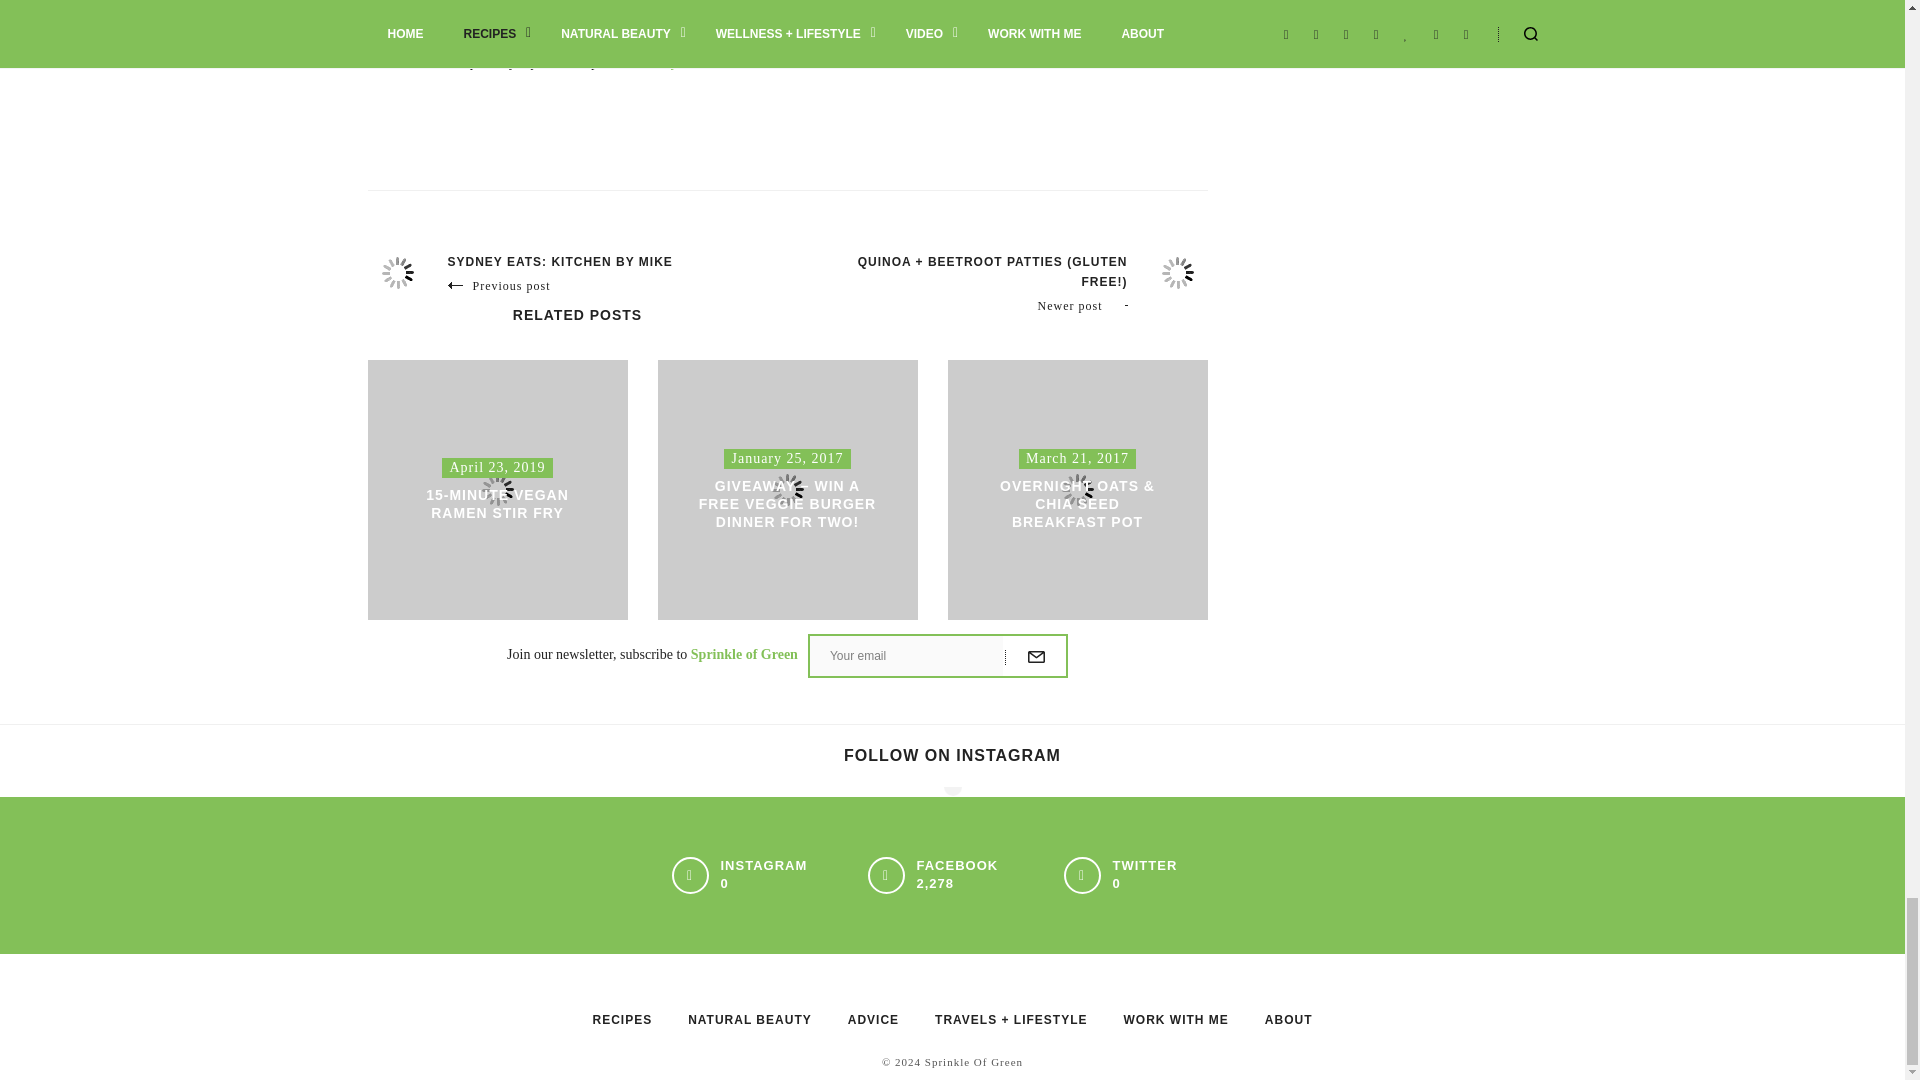 The image size is (1920, 1080). Describe the element at coordinates (1036, 657) in the screenshot. I see `Submit` at that location.